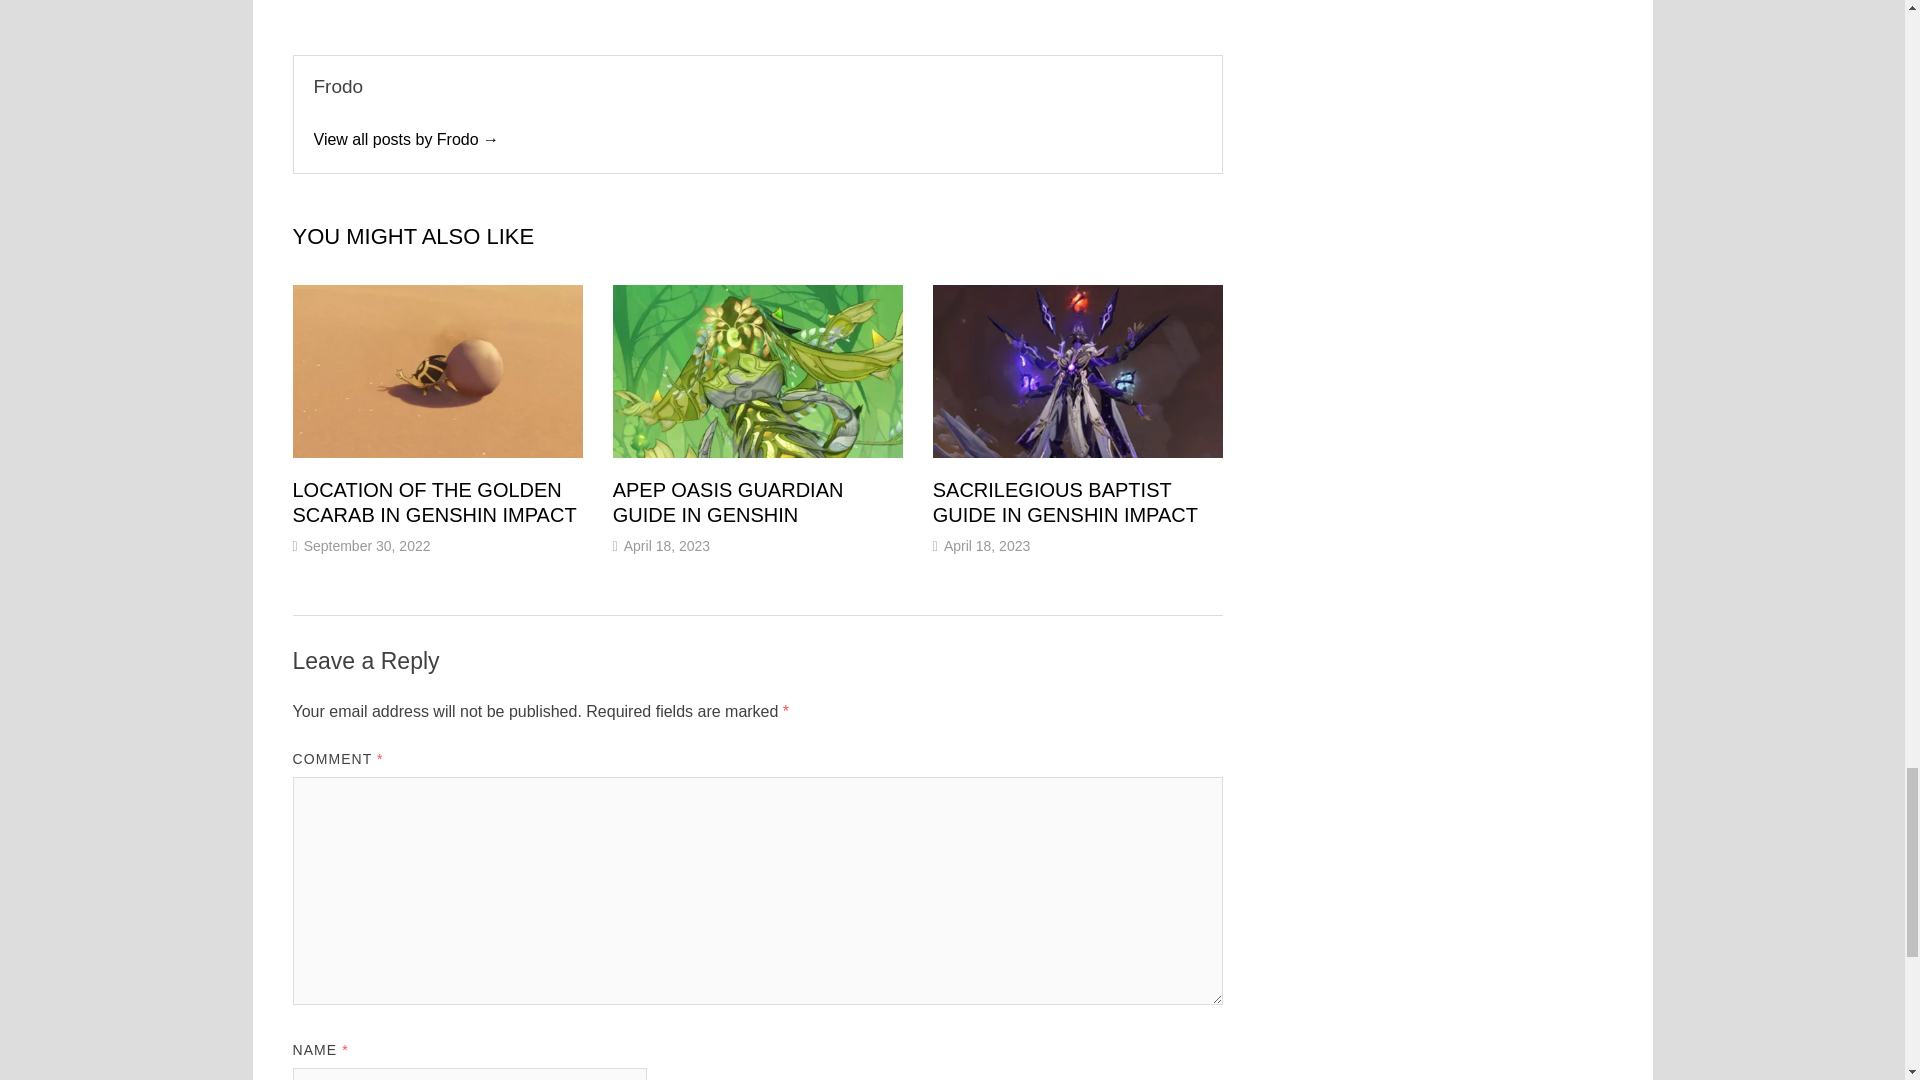  What do you see at coordinates (1066, 502) in the screenshot?
I see `SACRILEGIOUS BAPTIST GUIDE IN GENSHIN IMPACT` at bounding box center [1066, 502].